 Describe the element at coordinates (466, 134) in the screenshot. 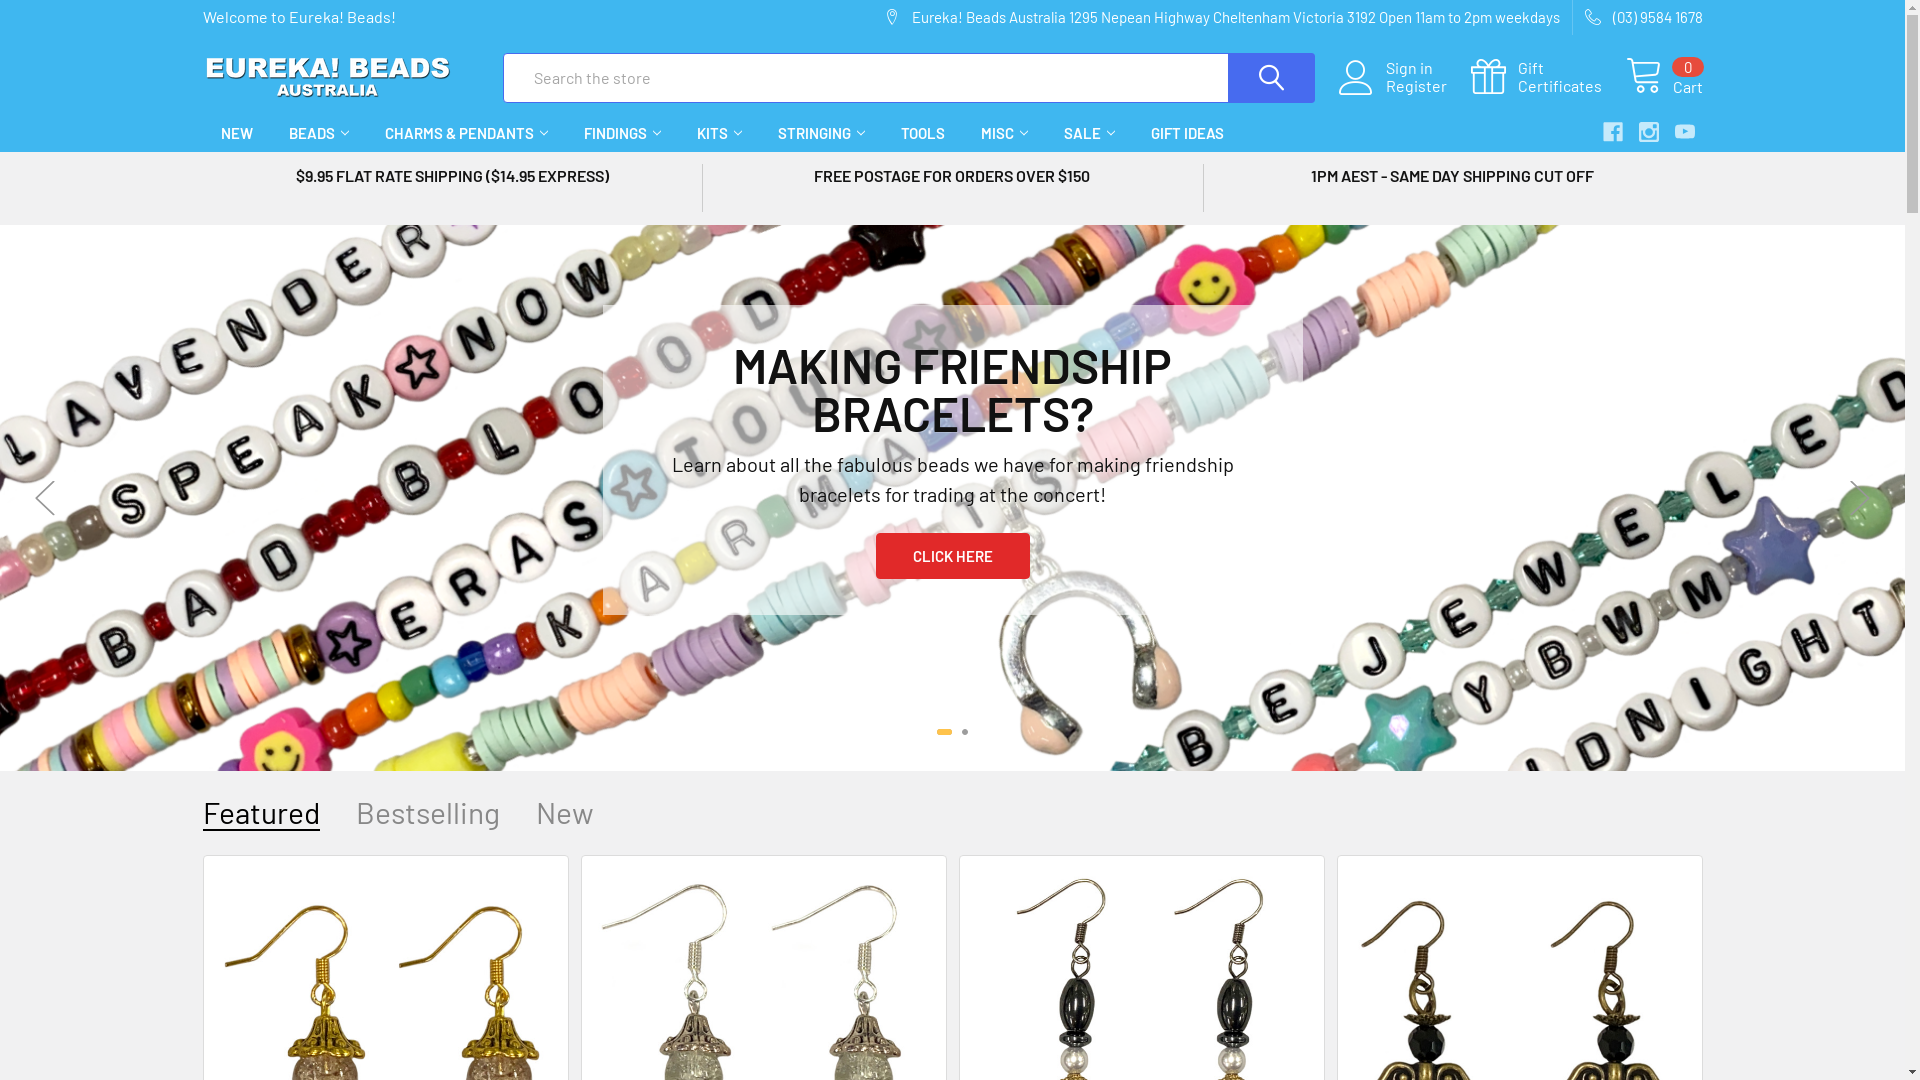

I see `CHARMS & PENDANTS` at that location.